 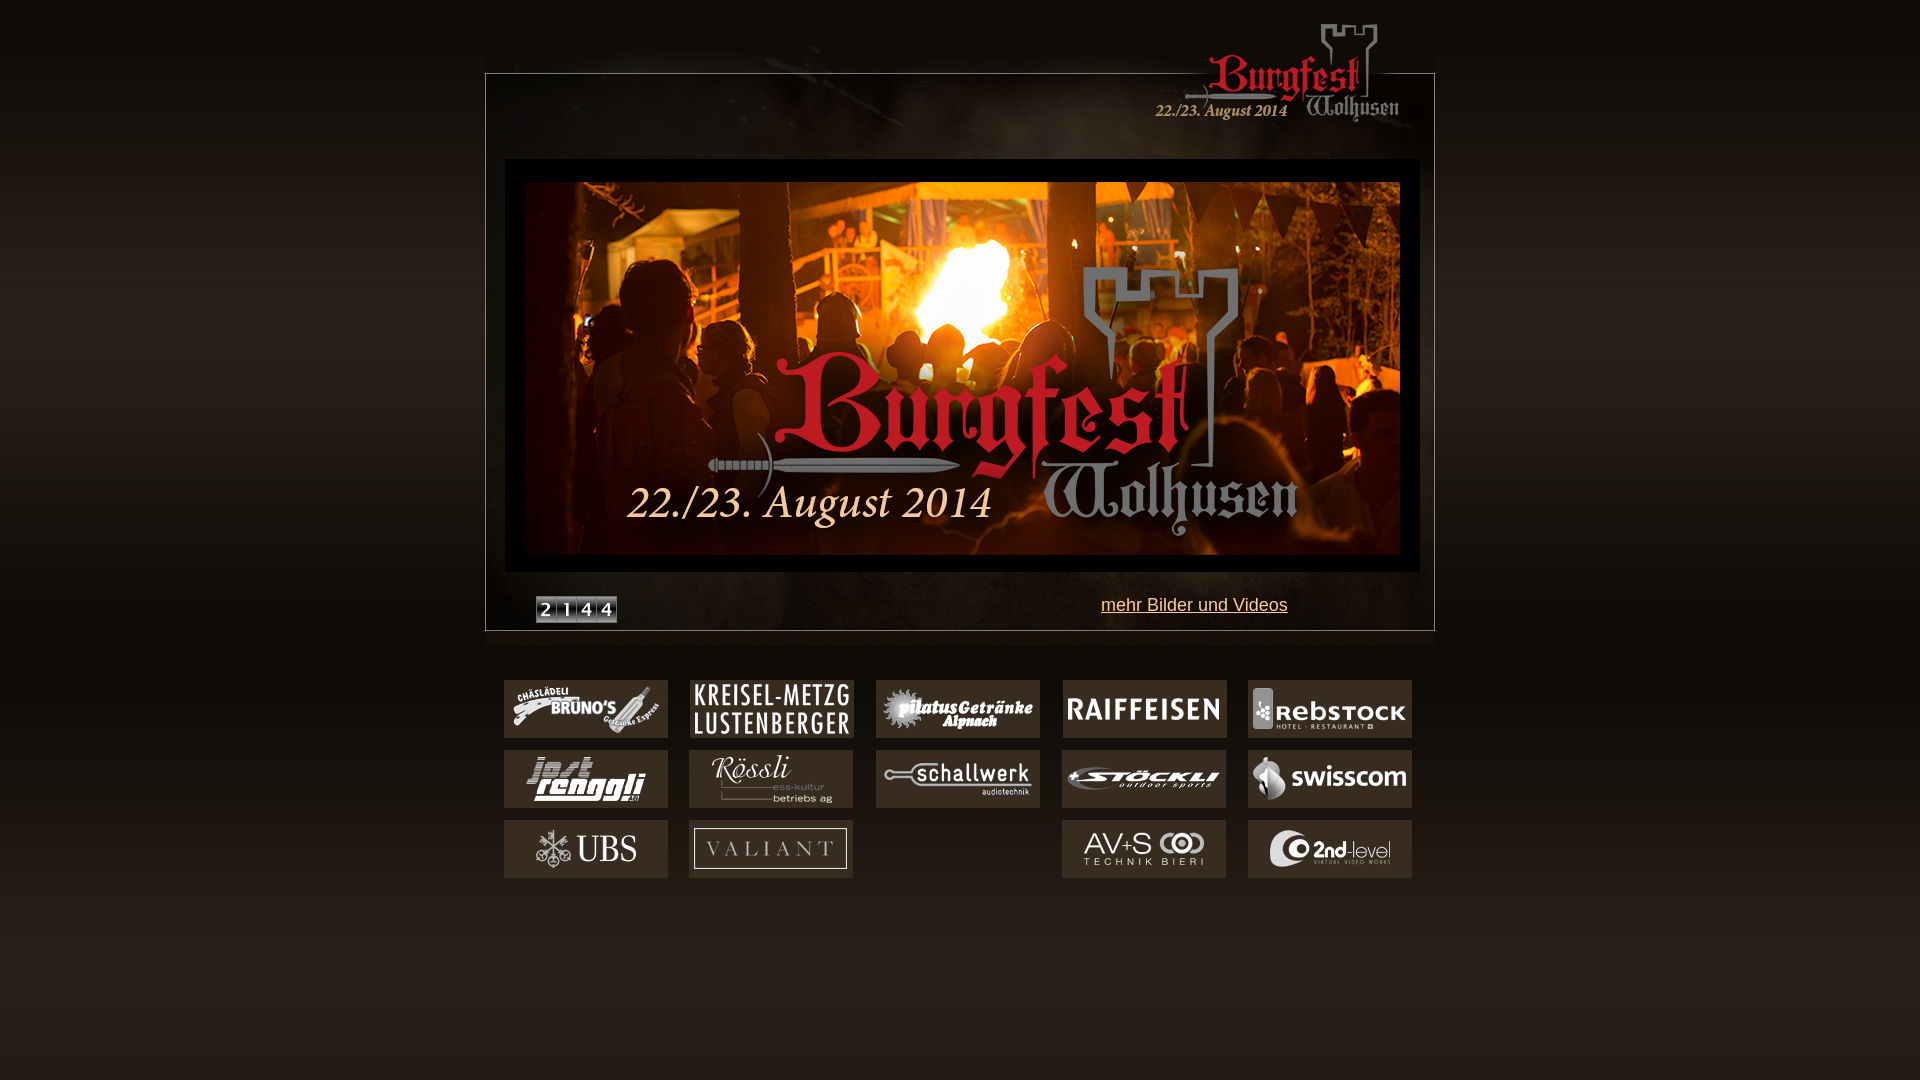 What do you see at coordinates (1330, 725) in the screenshot?
I see `Restaurant Rebstock Wolhusen` at bounding box center [1330, 725].